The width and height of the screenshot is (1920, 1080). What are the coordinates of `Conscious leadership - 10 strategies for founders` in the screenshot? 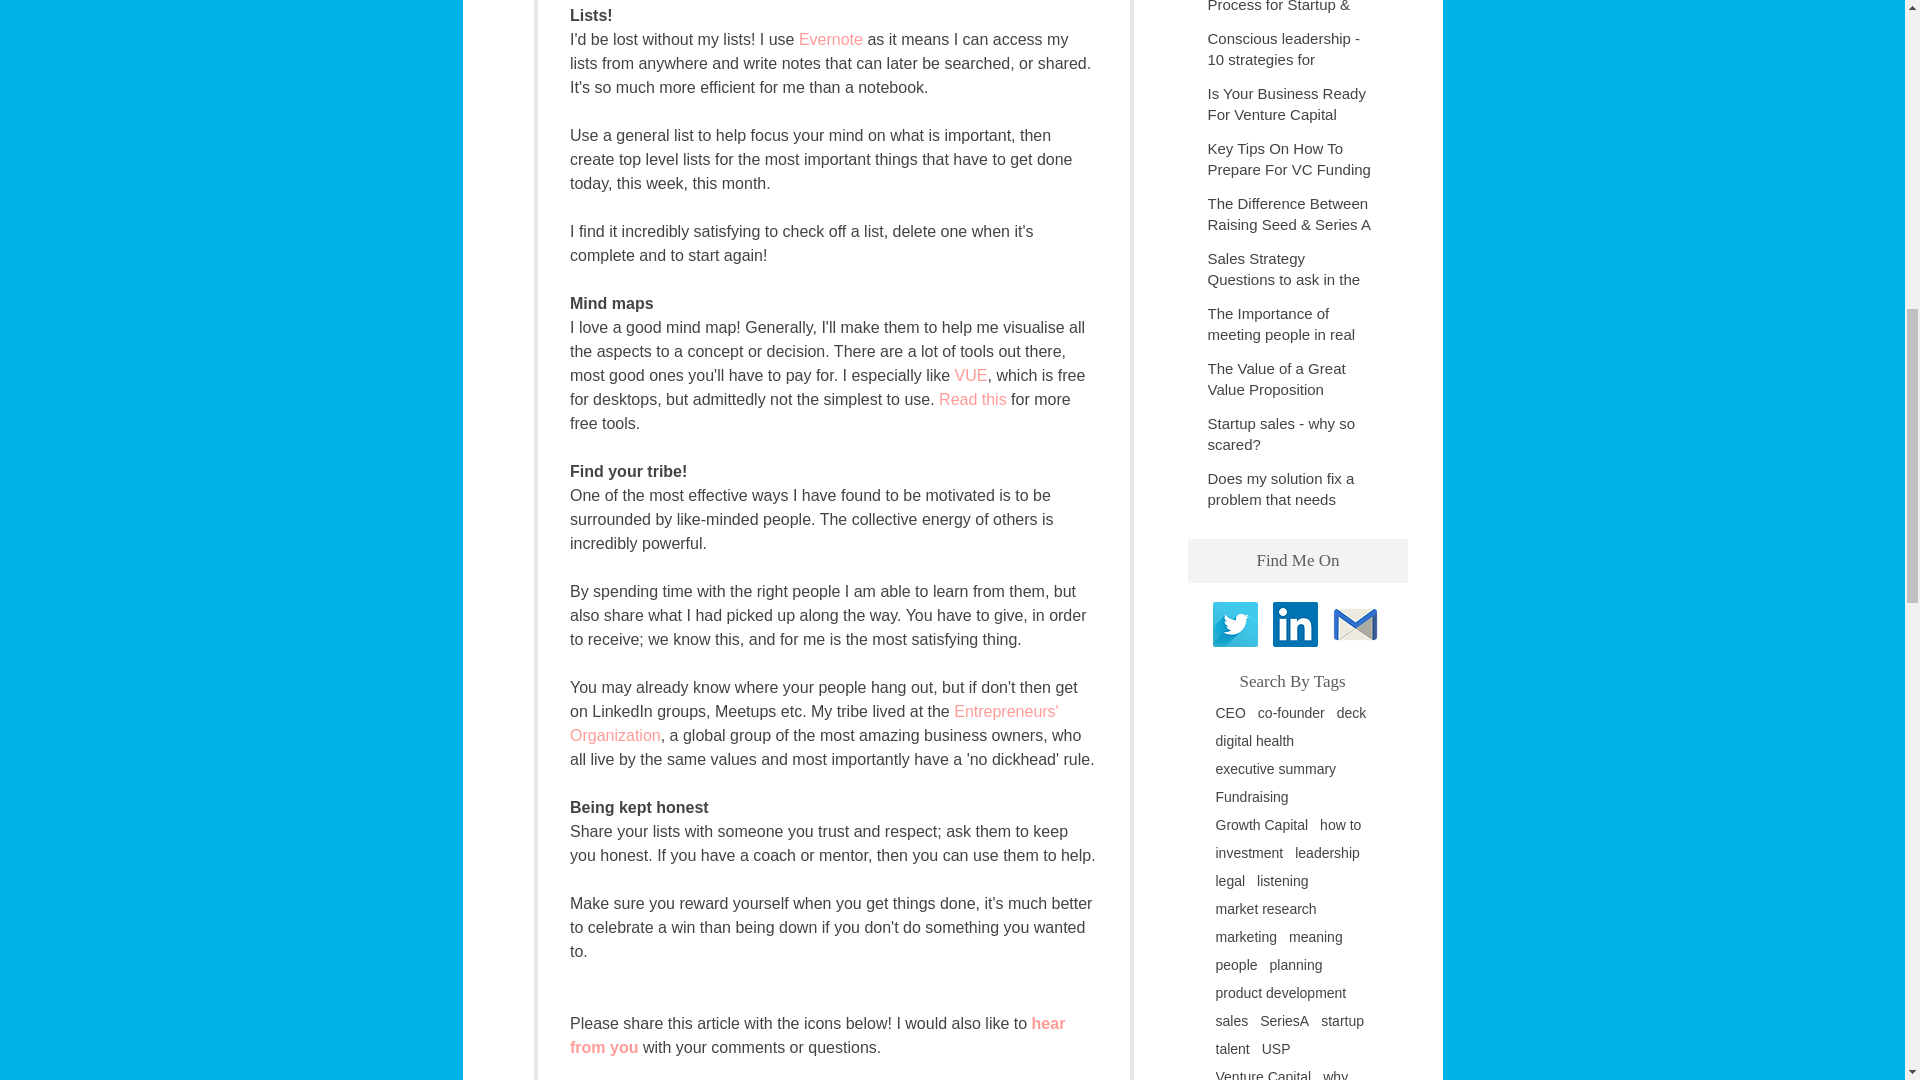 It's located at (1290, 64).